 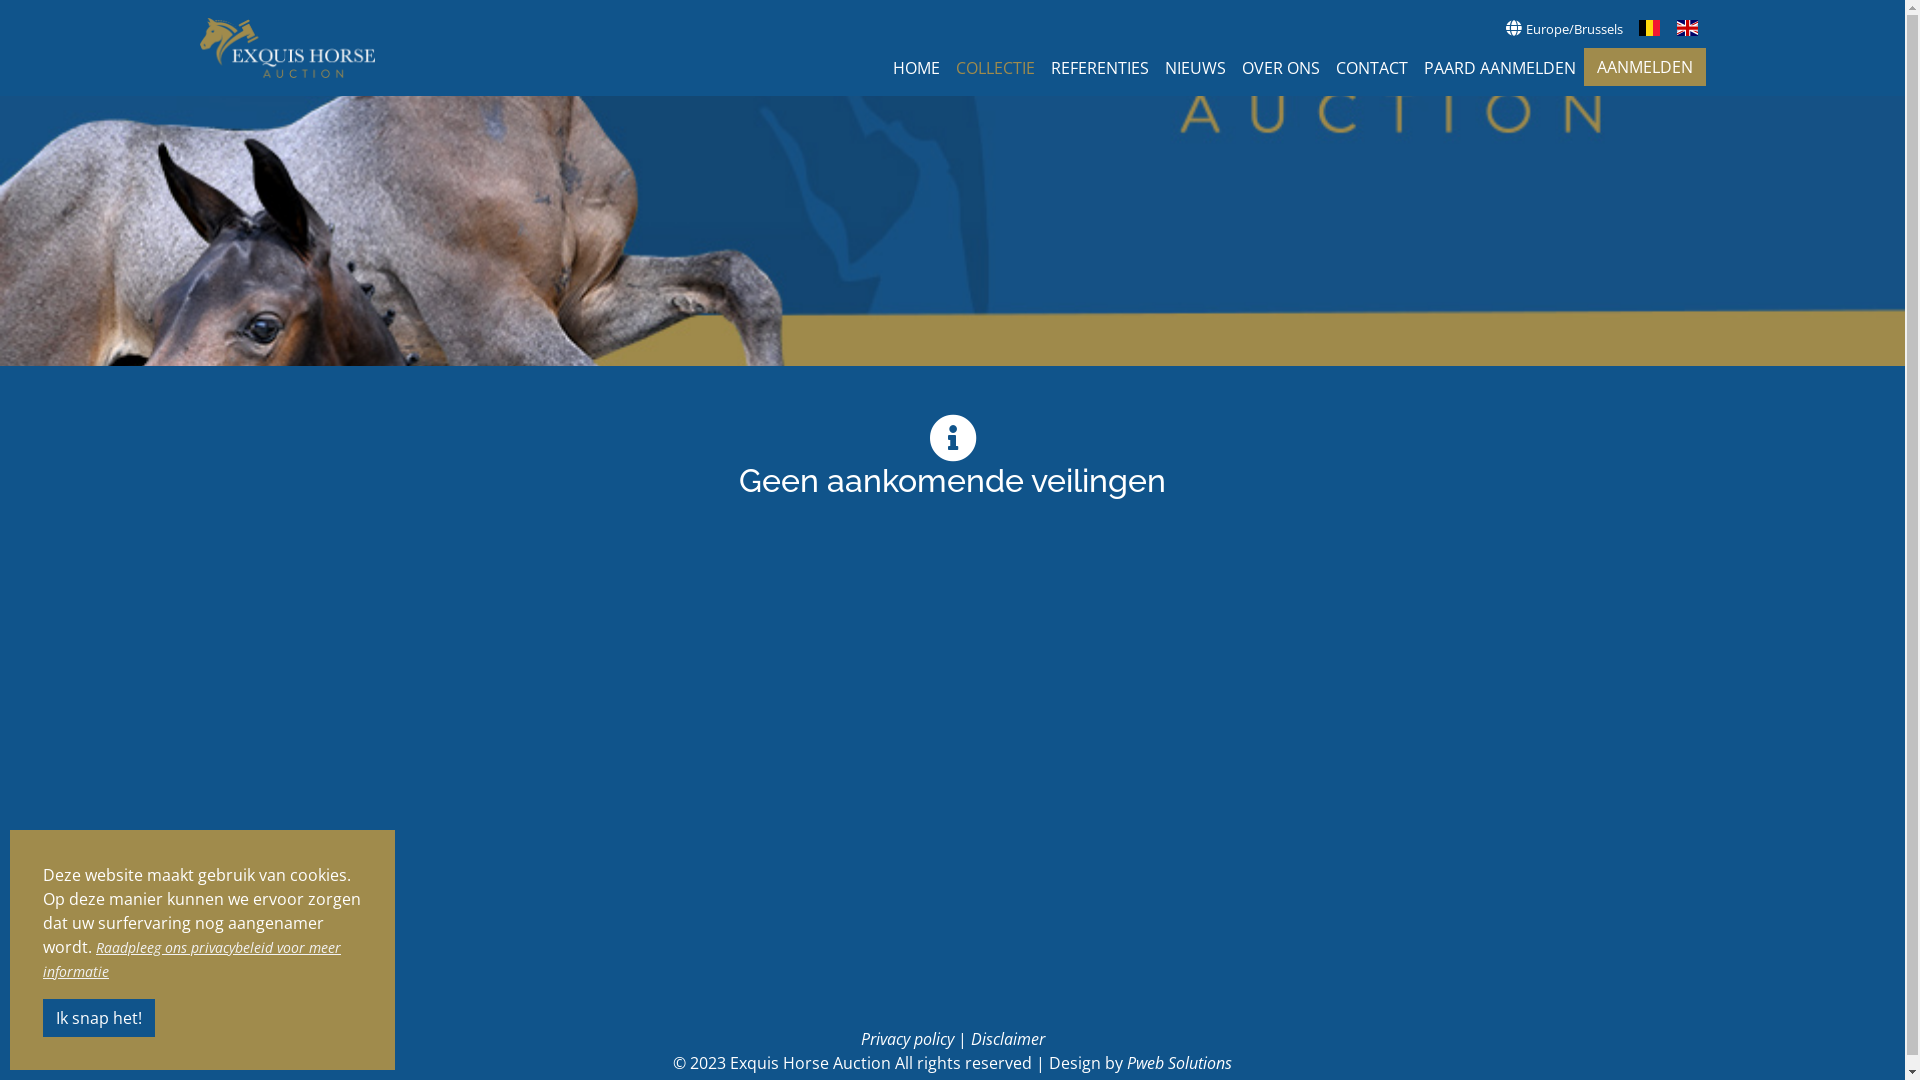 I want to click on Pweb Solutions, so click(x=1180, y=1063).